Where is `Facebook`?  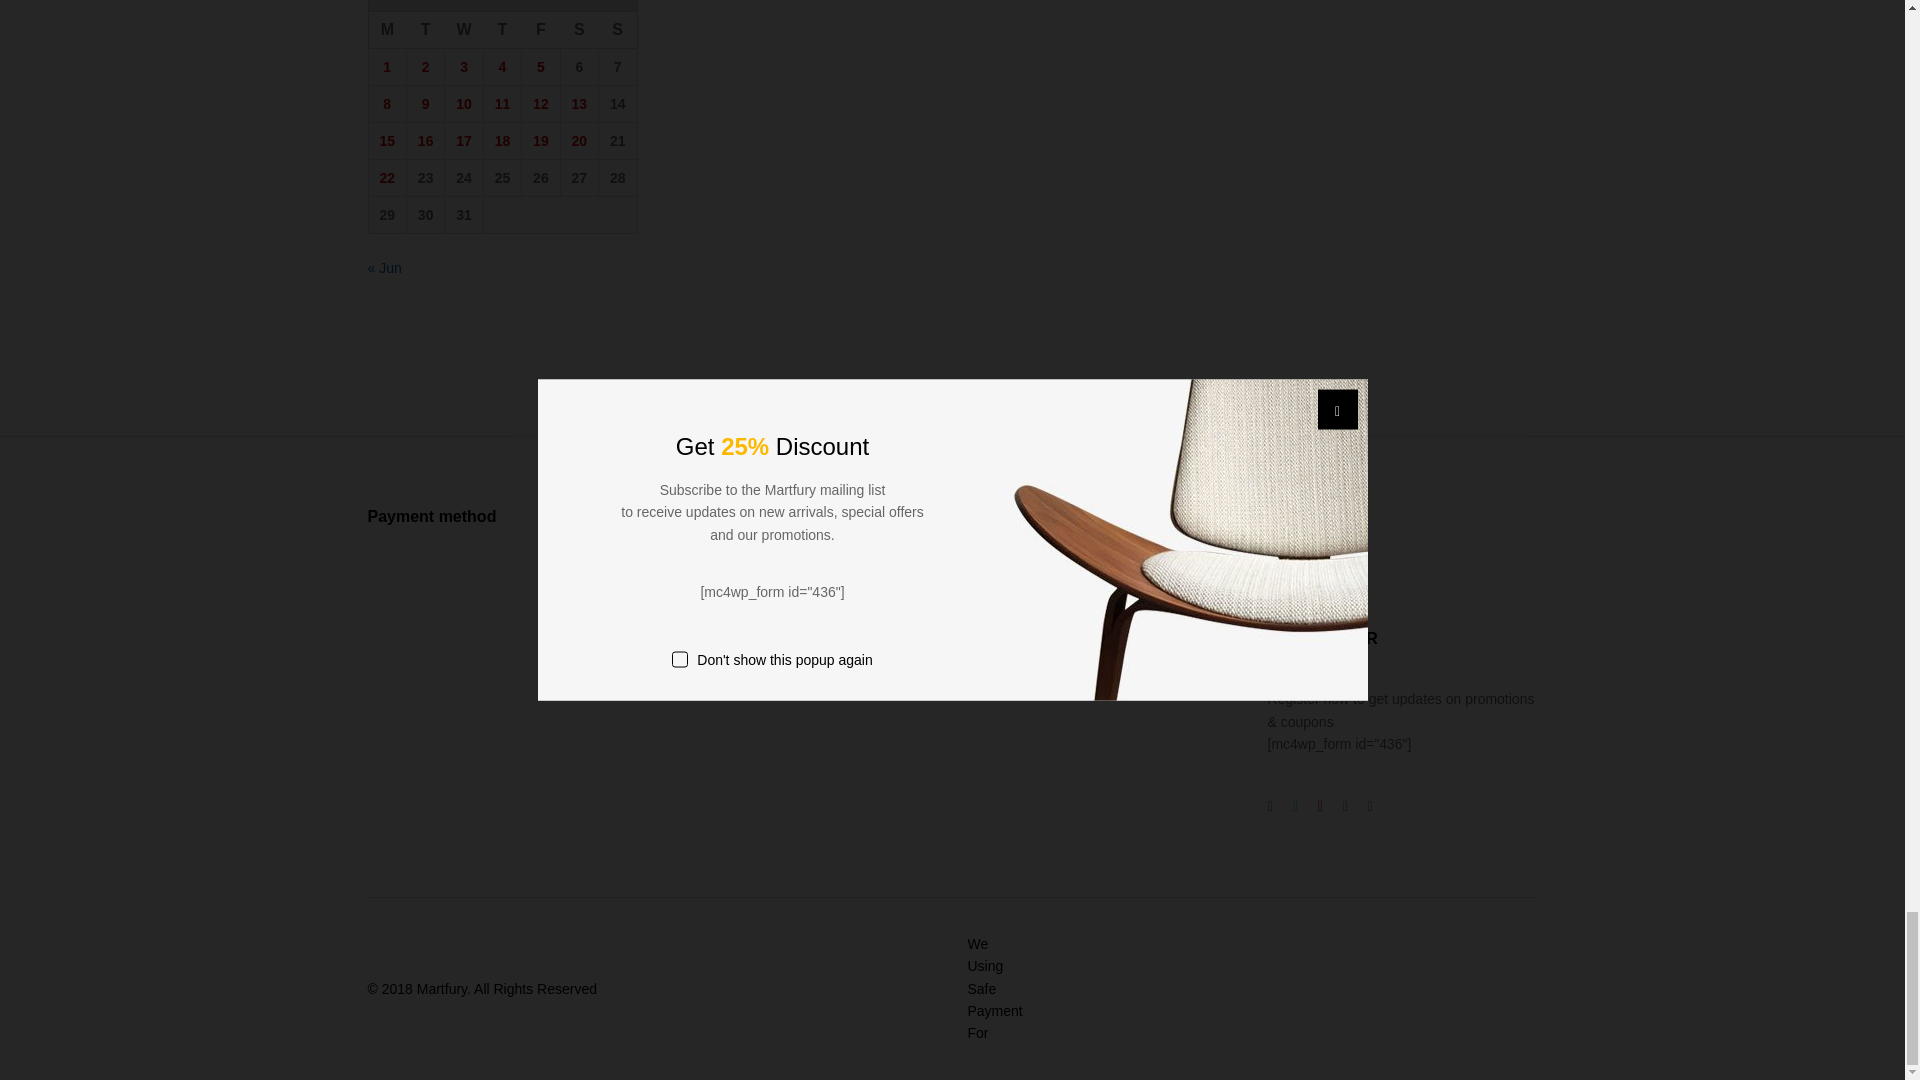 Facebook is located at coordinates (1270, 568).